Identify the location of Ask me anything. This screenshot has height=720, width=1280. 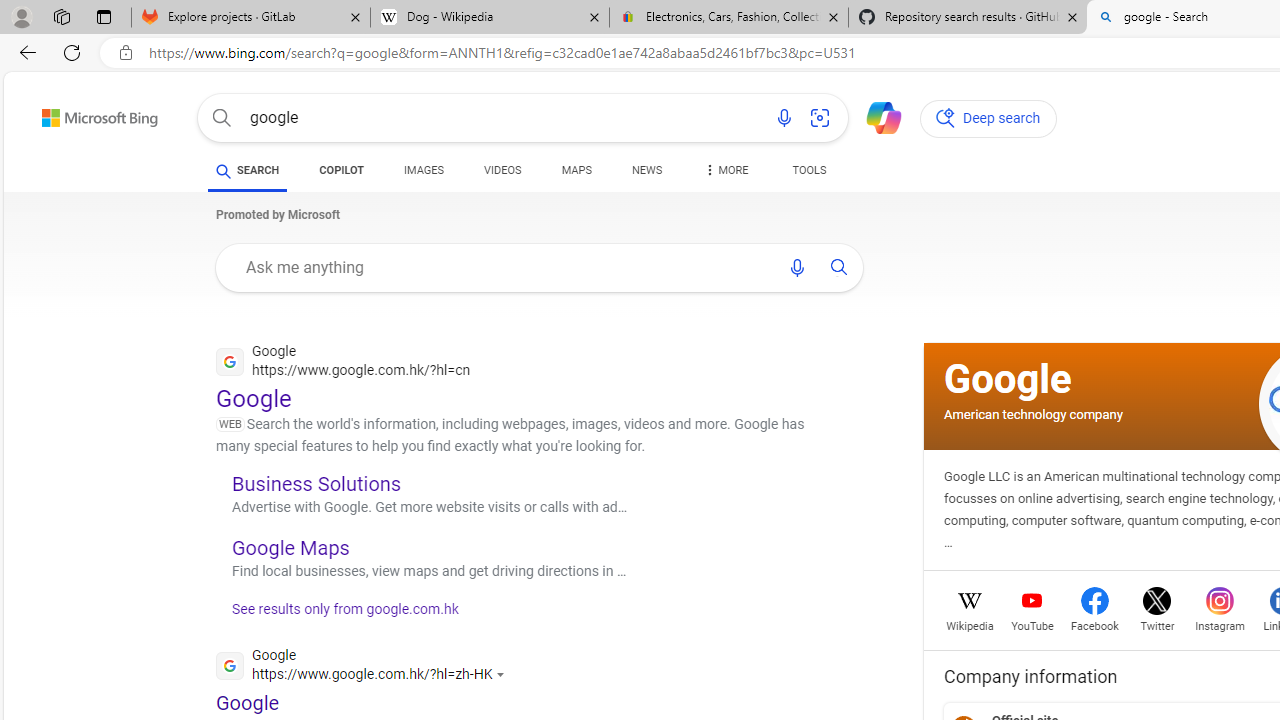
(502, 267).